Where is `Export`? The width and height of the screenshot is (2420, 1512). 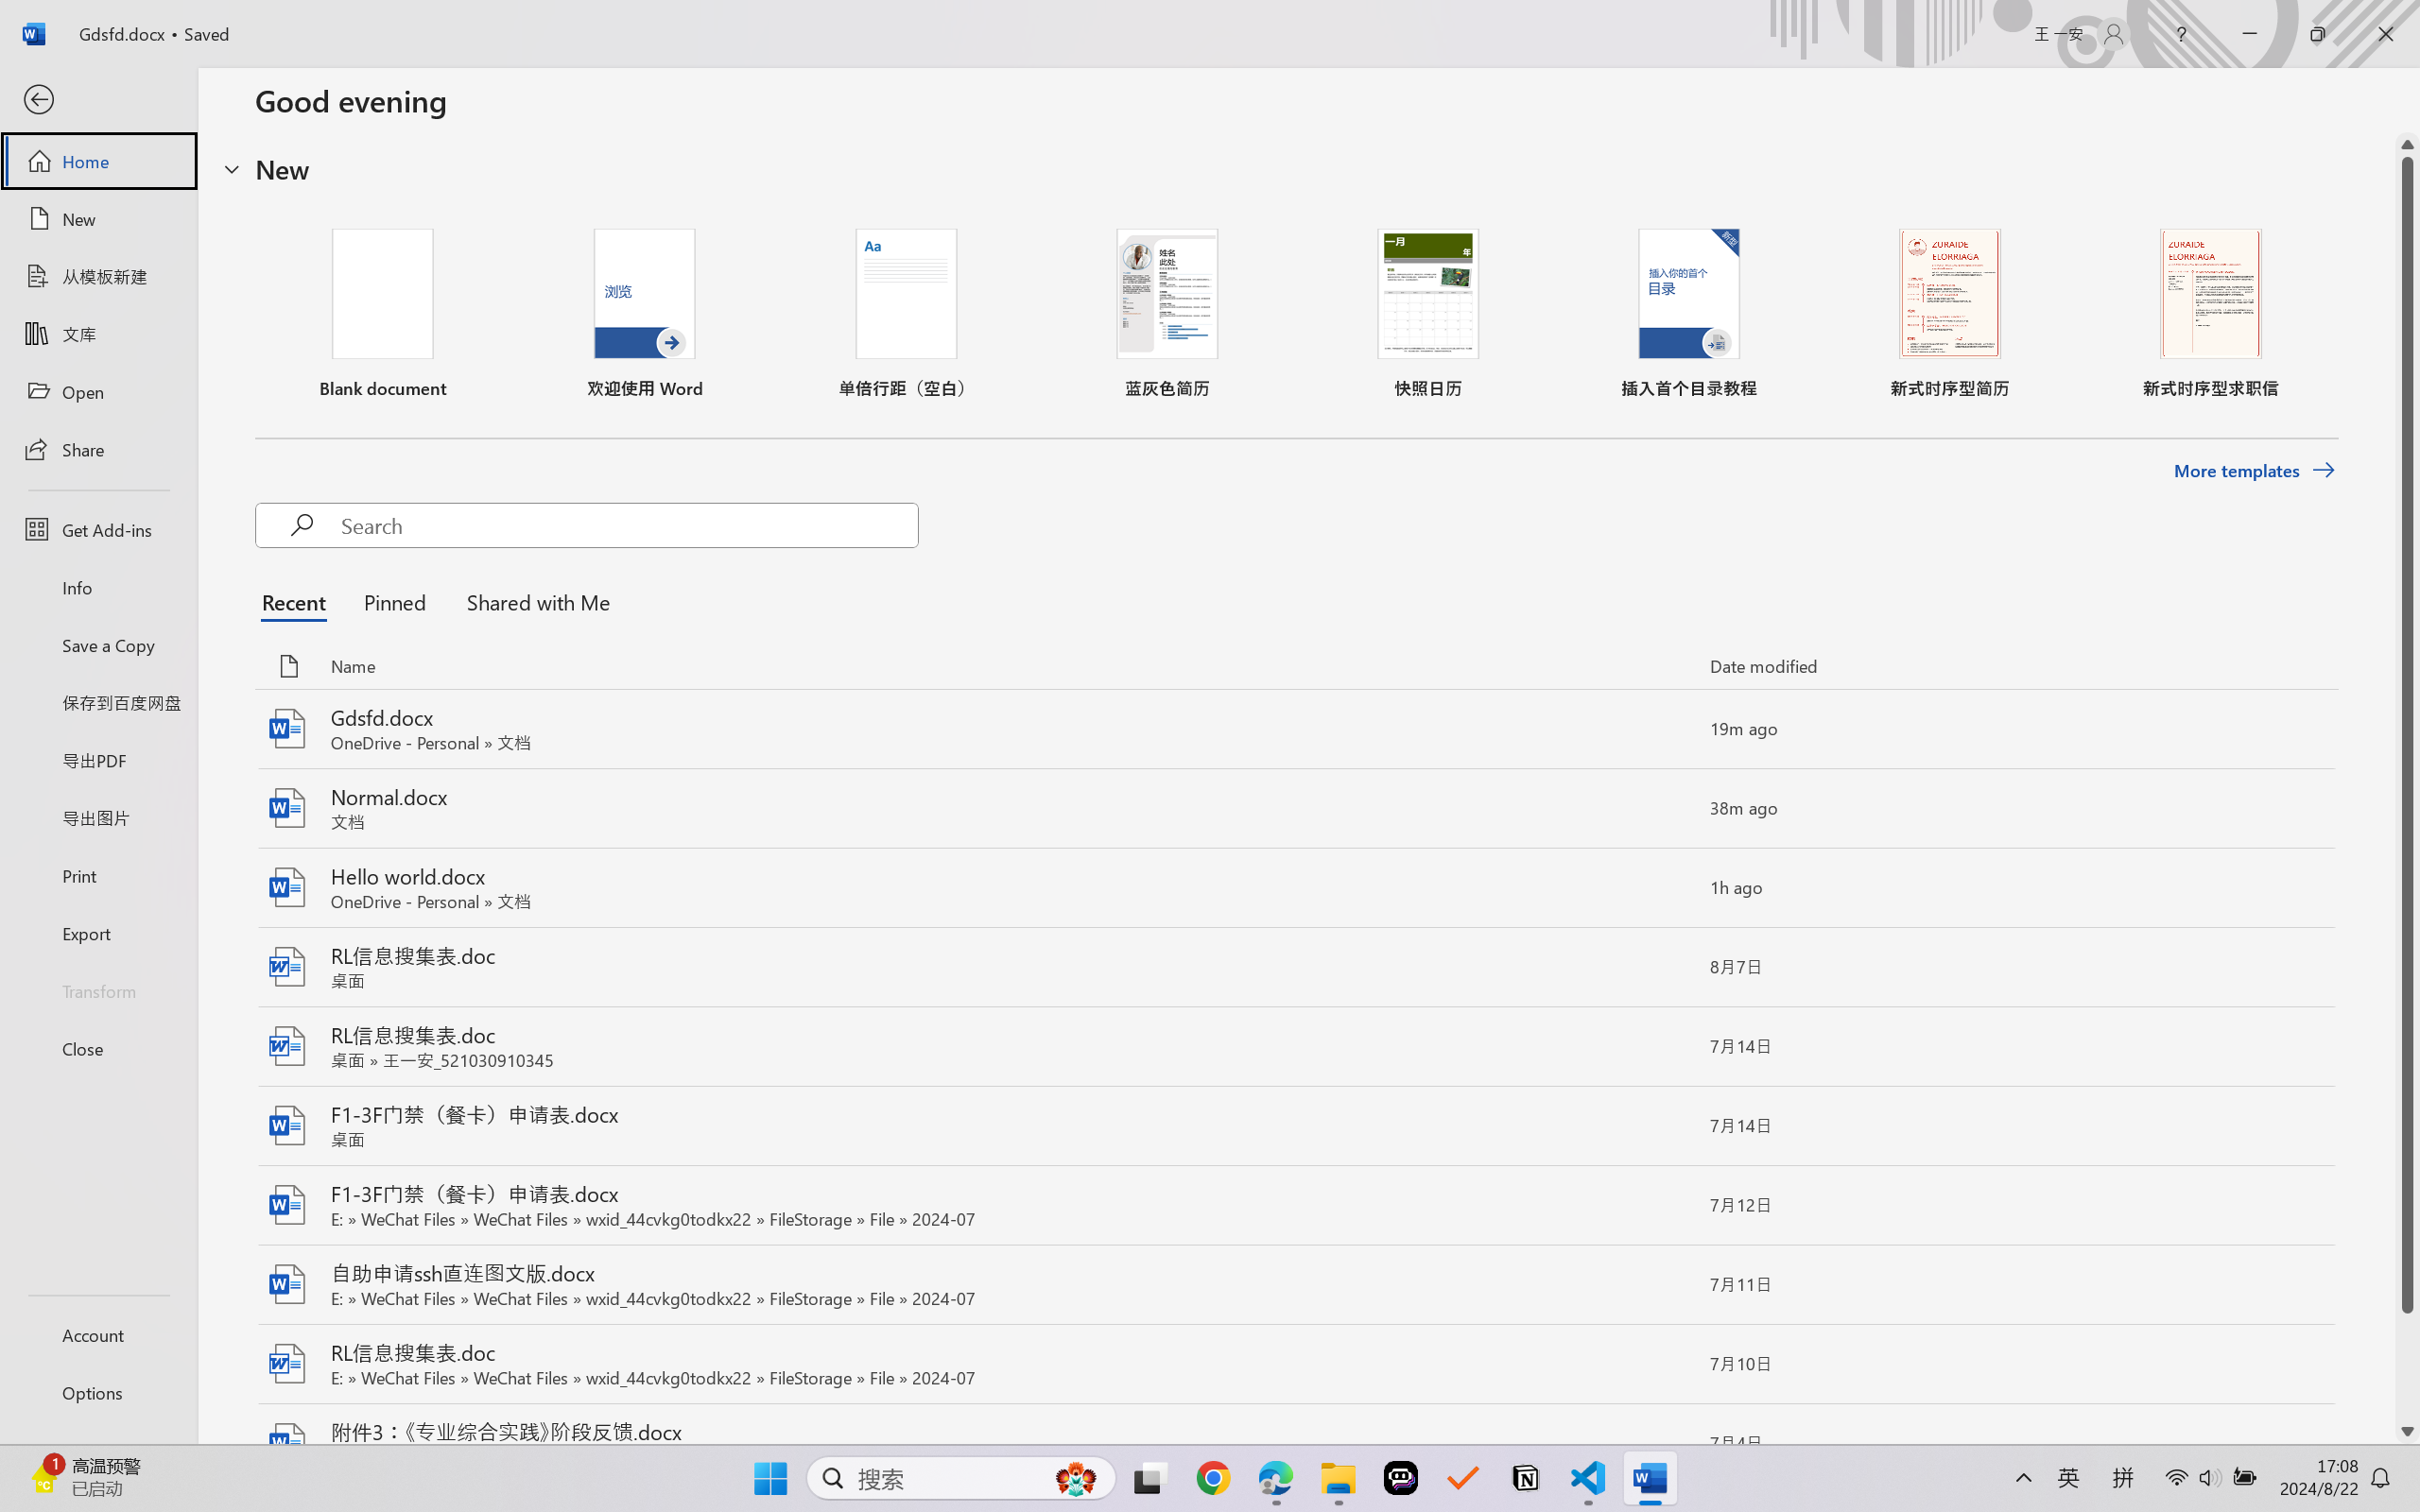 Export is located at coordinates (98, 932).